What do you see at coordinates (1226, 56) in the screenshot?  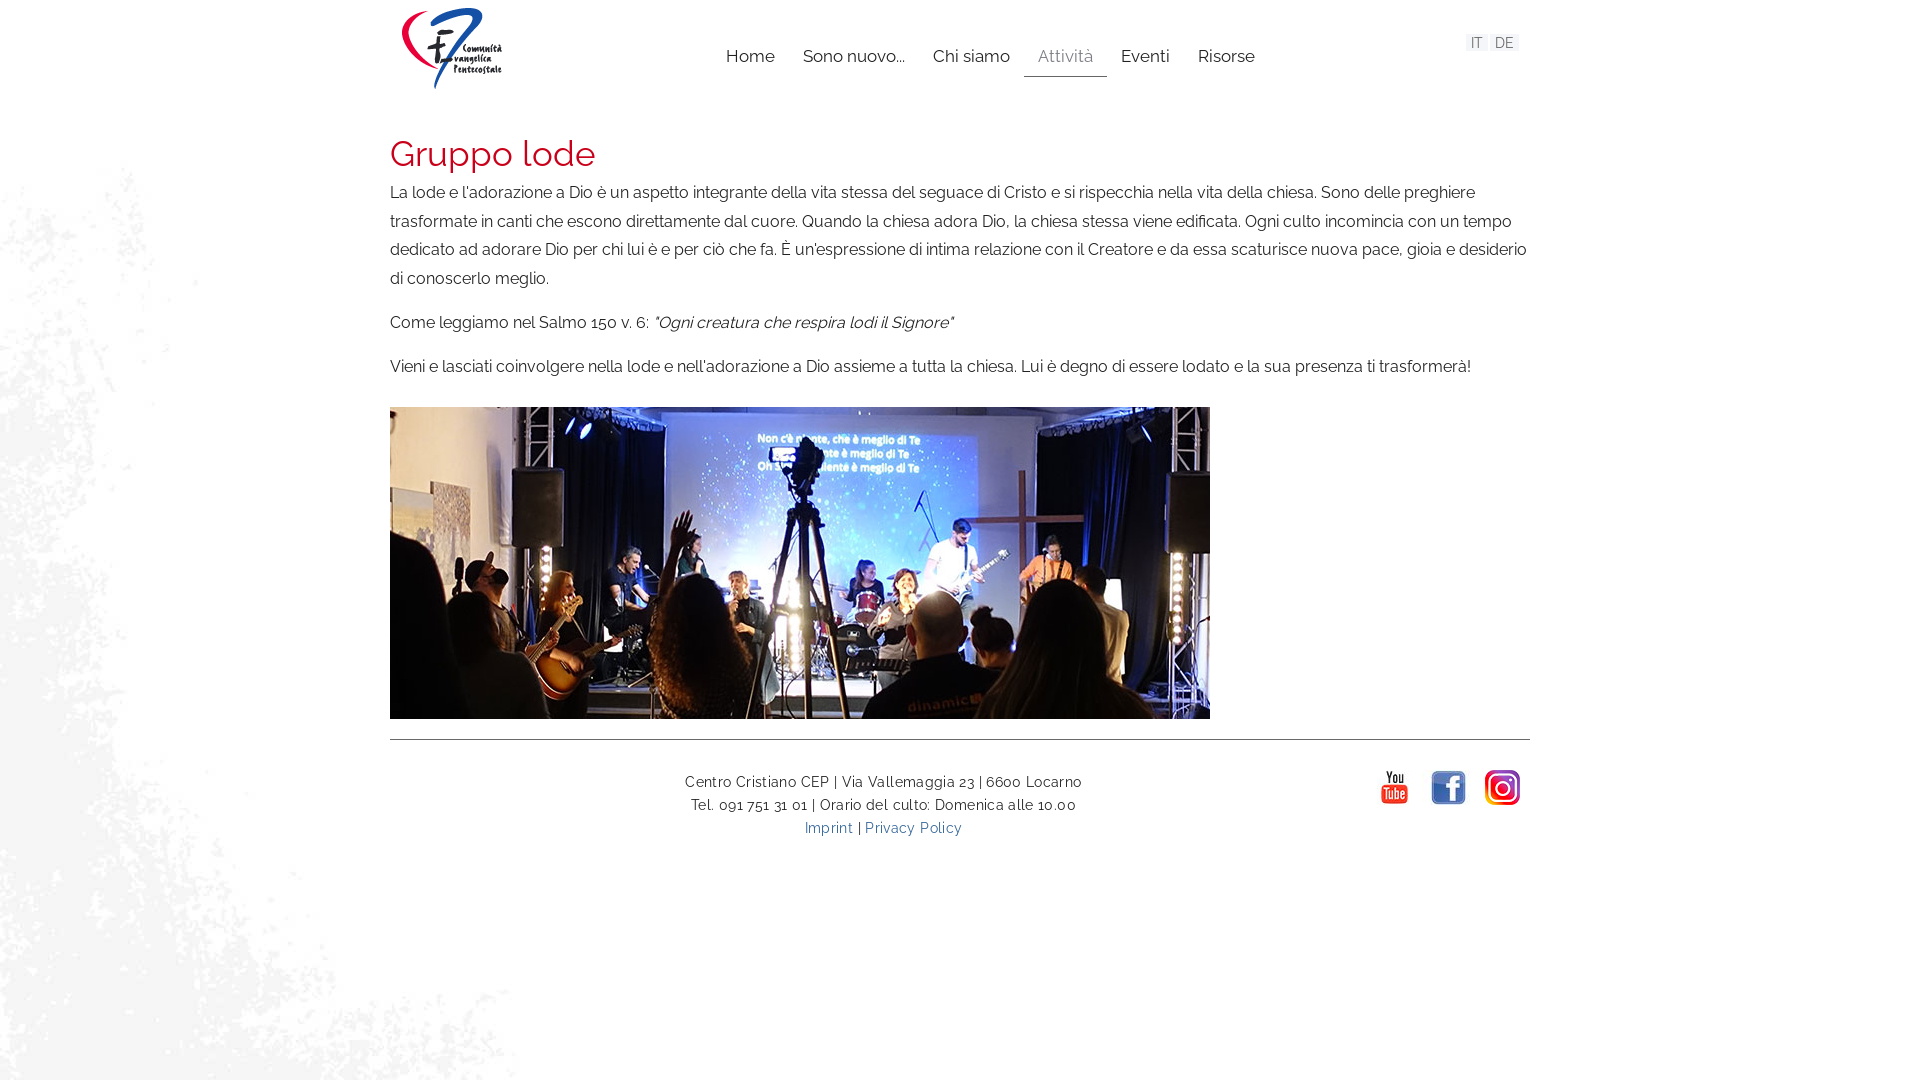 I see `Risorse` at bounding box center [1226, 56].